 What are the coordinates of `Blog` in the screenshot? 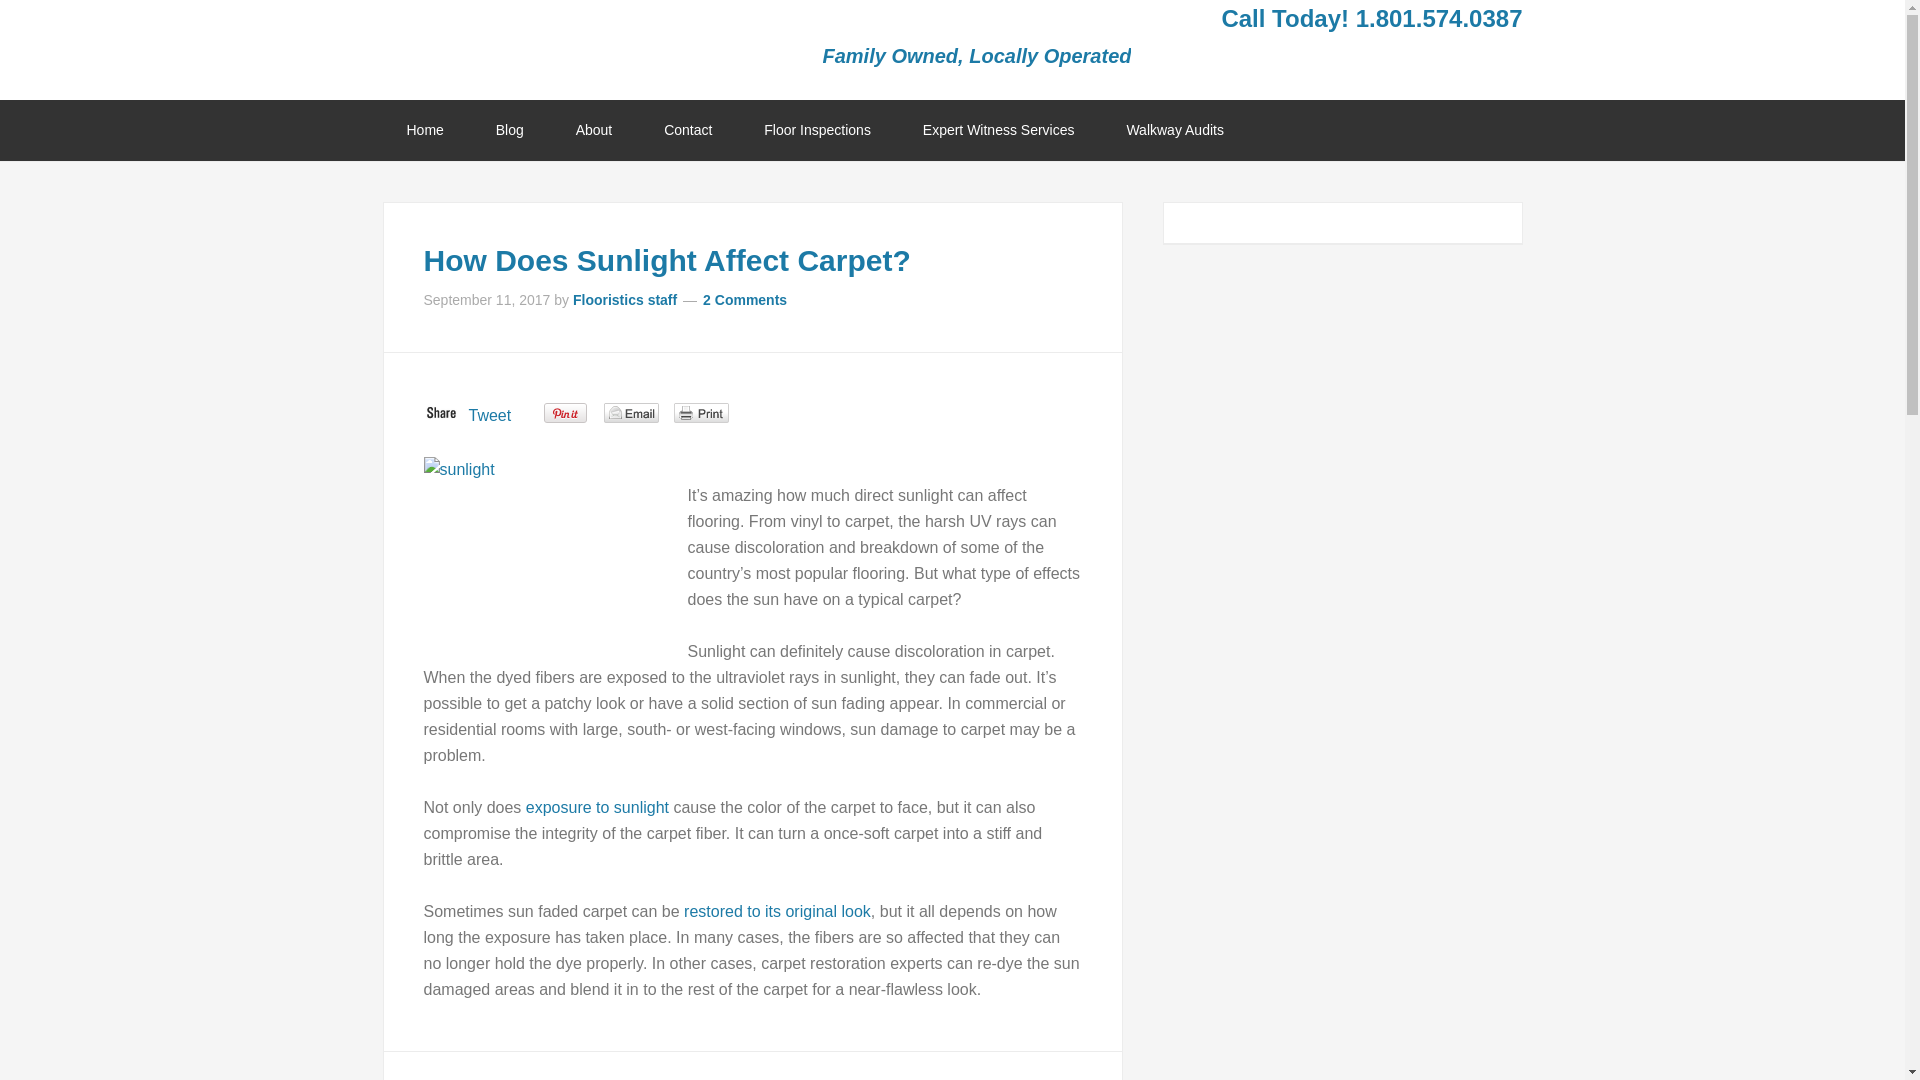 It's located at (510, 130).